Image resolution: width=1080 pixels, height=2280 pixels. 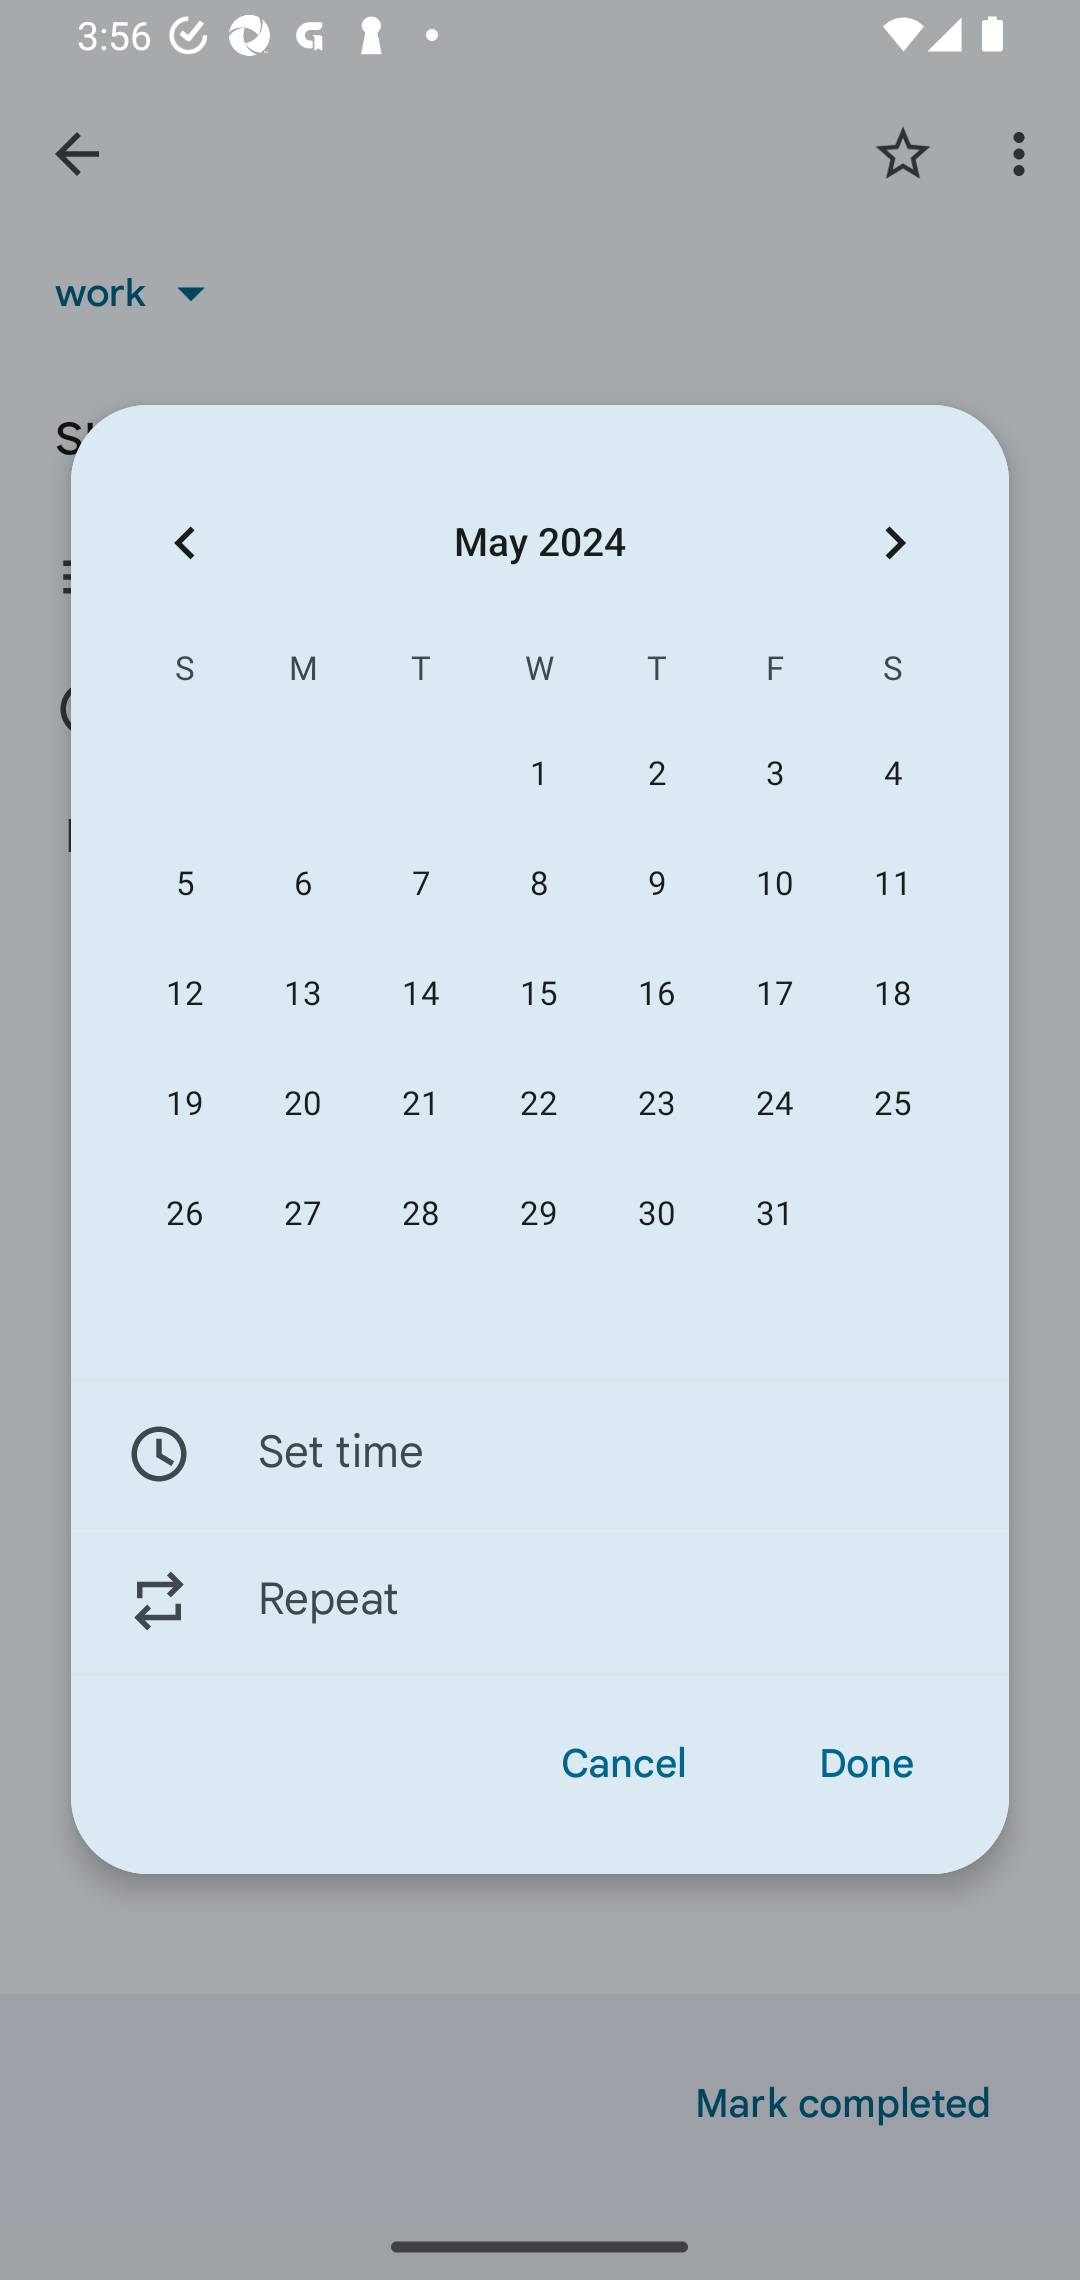 I want to click on 30 30 May 2024, so click(x=657, y=1214).